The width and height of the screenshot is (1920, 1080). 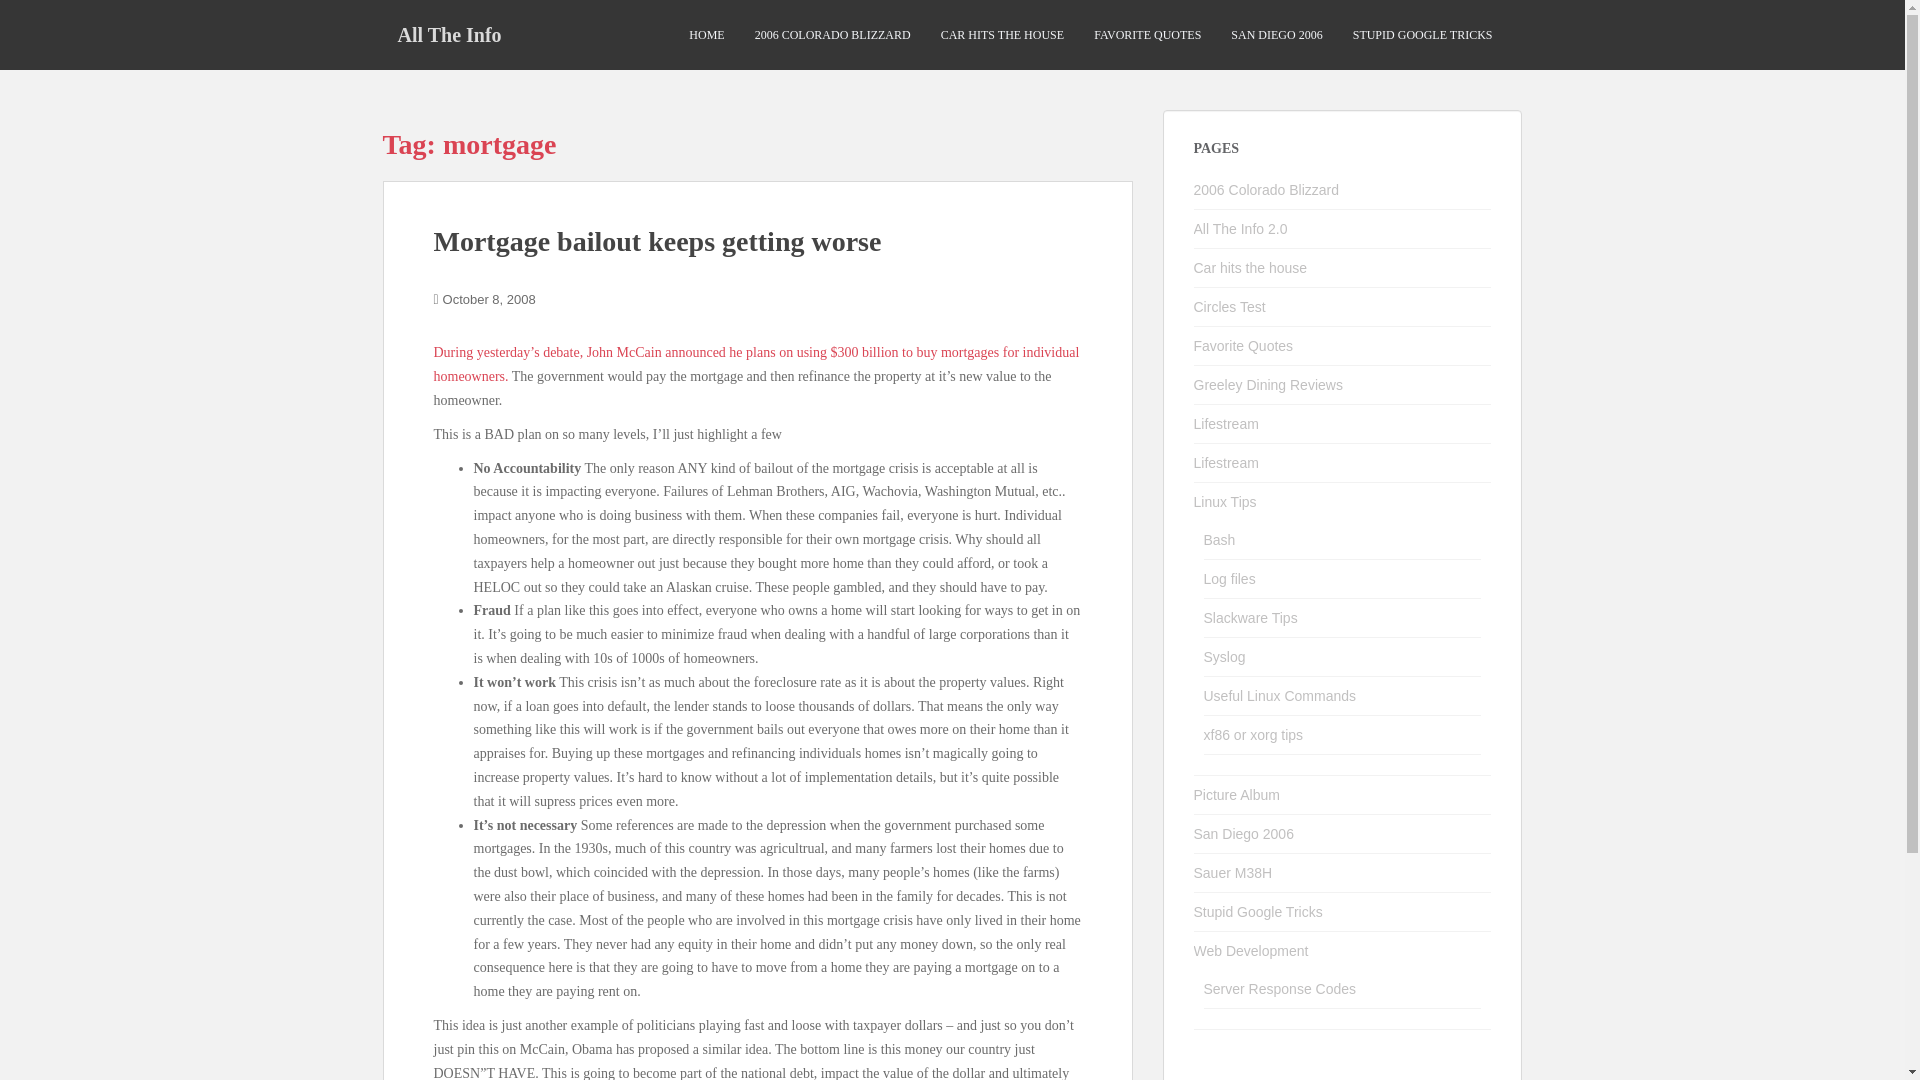 I want to click on Linux Tips, so click(x=1226, y=501).